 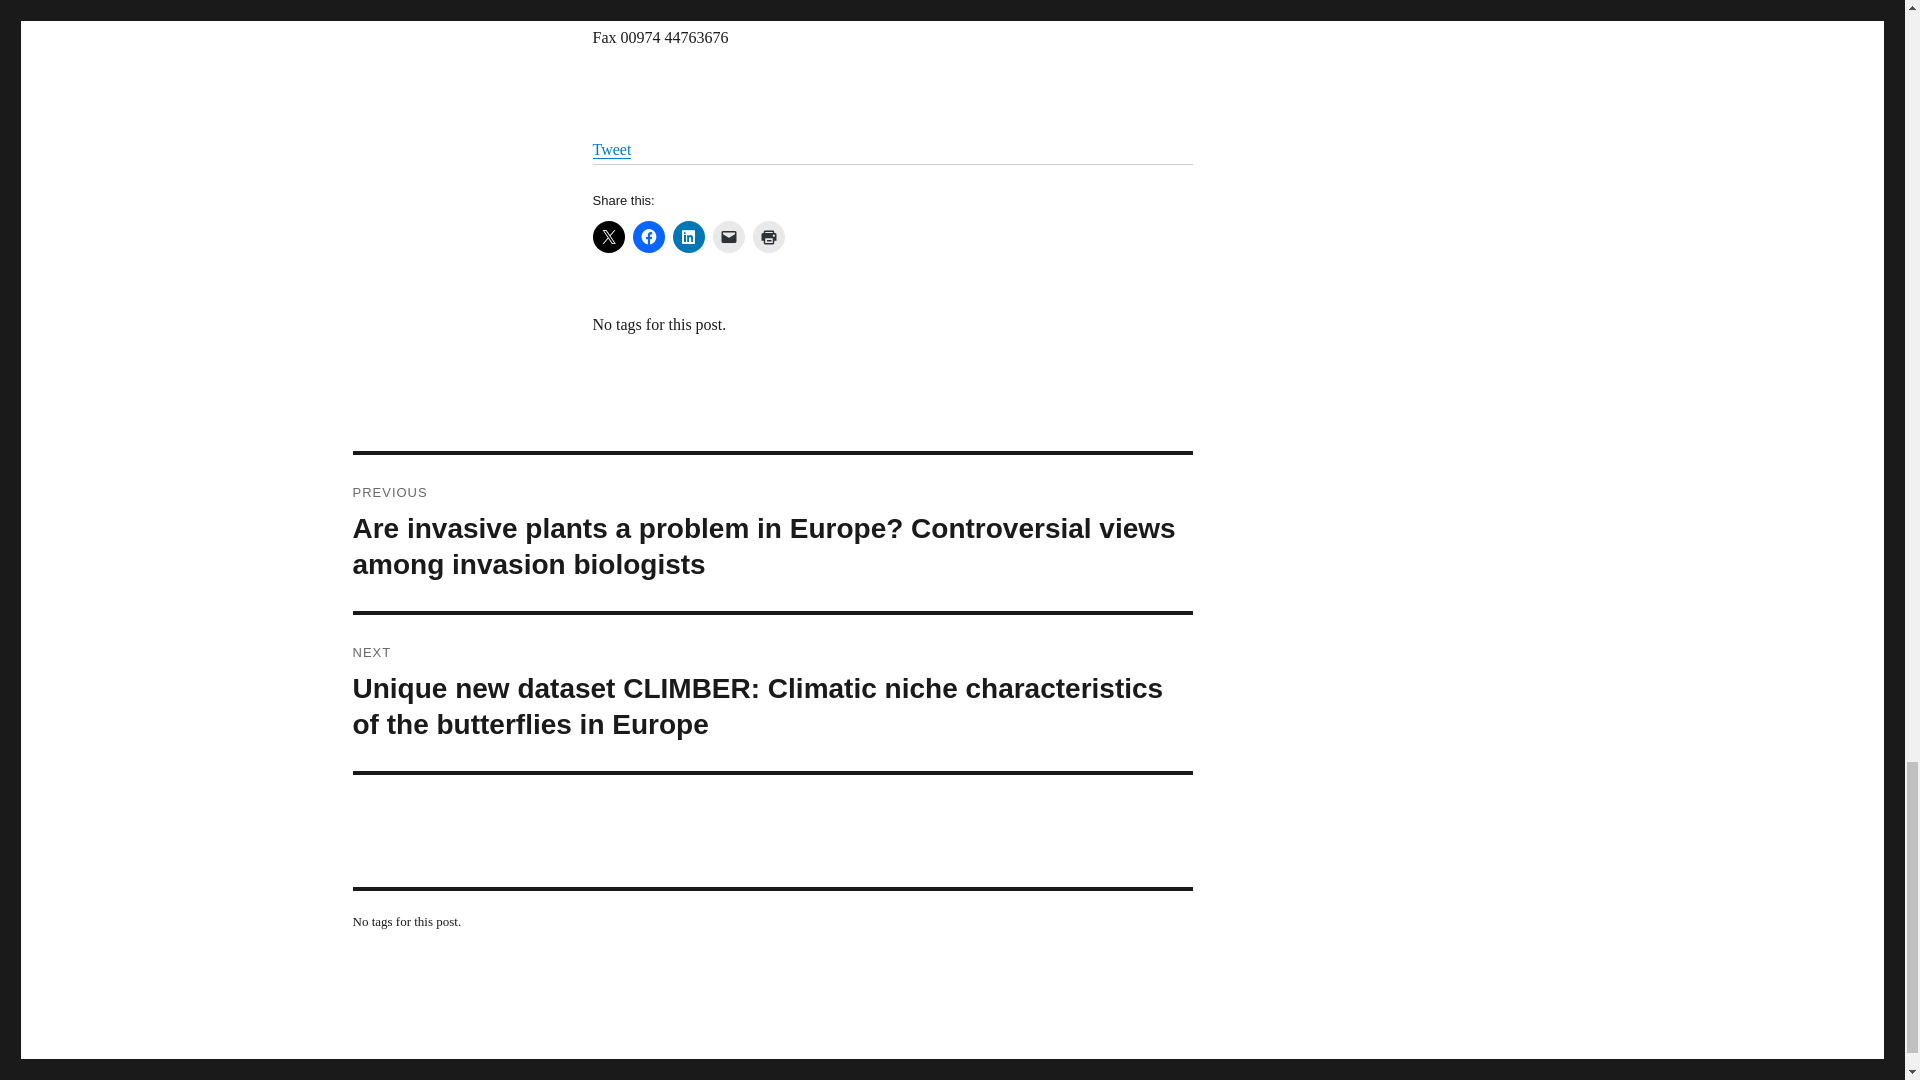 What do you see at coordinates (608, 236) in the screenshot?
I see `Click to share on X` at bounding box center [608, 236].